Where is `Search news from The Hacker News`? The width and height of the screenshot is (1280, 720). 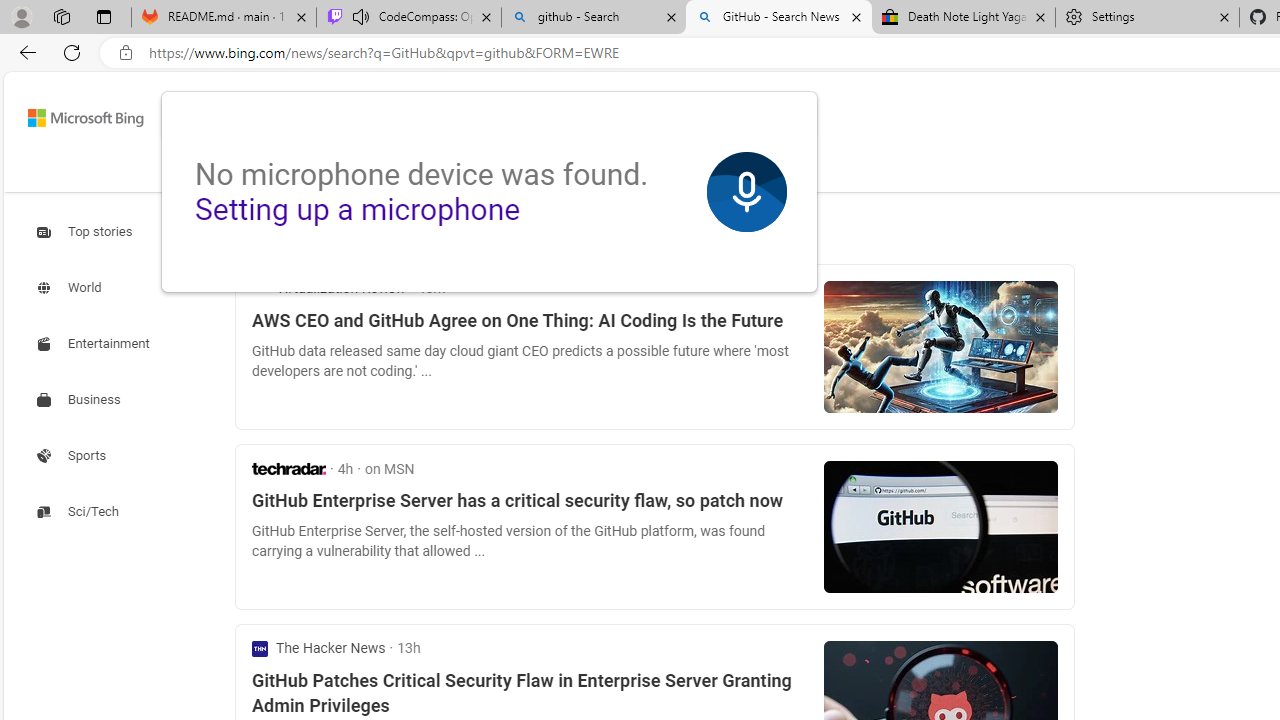 Search news from The Hacker News is located at coordinates (319, 648).